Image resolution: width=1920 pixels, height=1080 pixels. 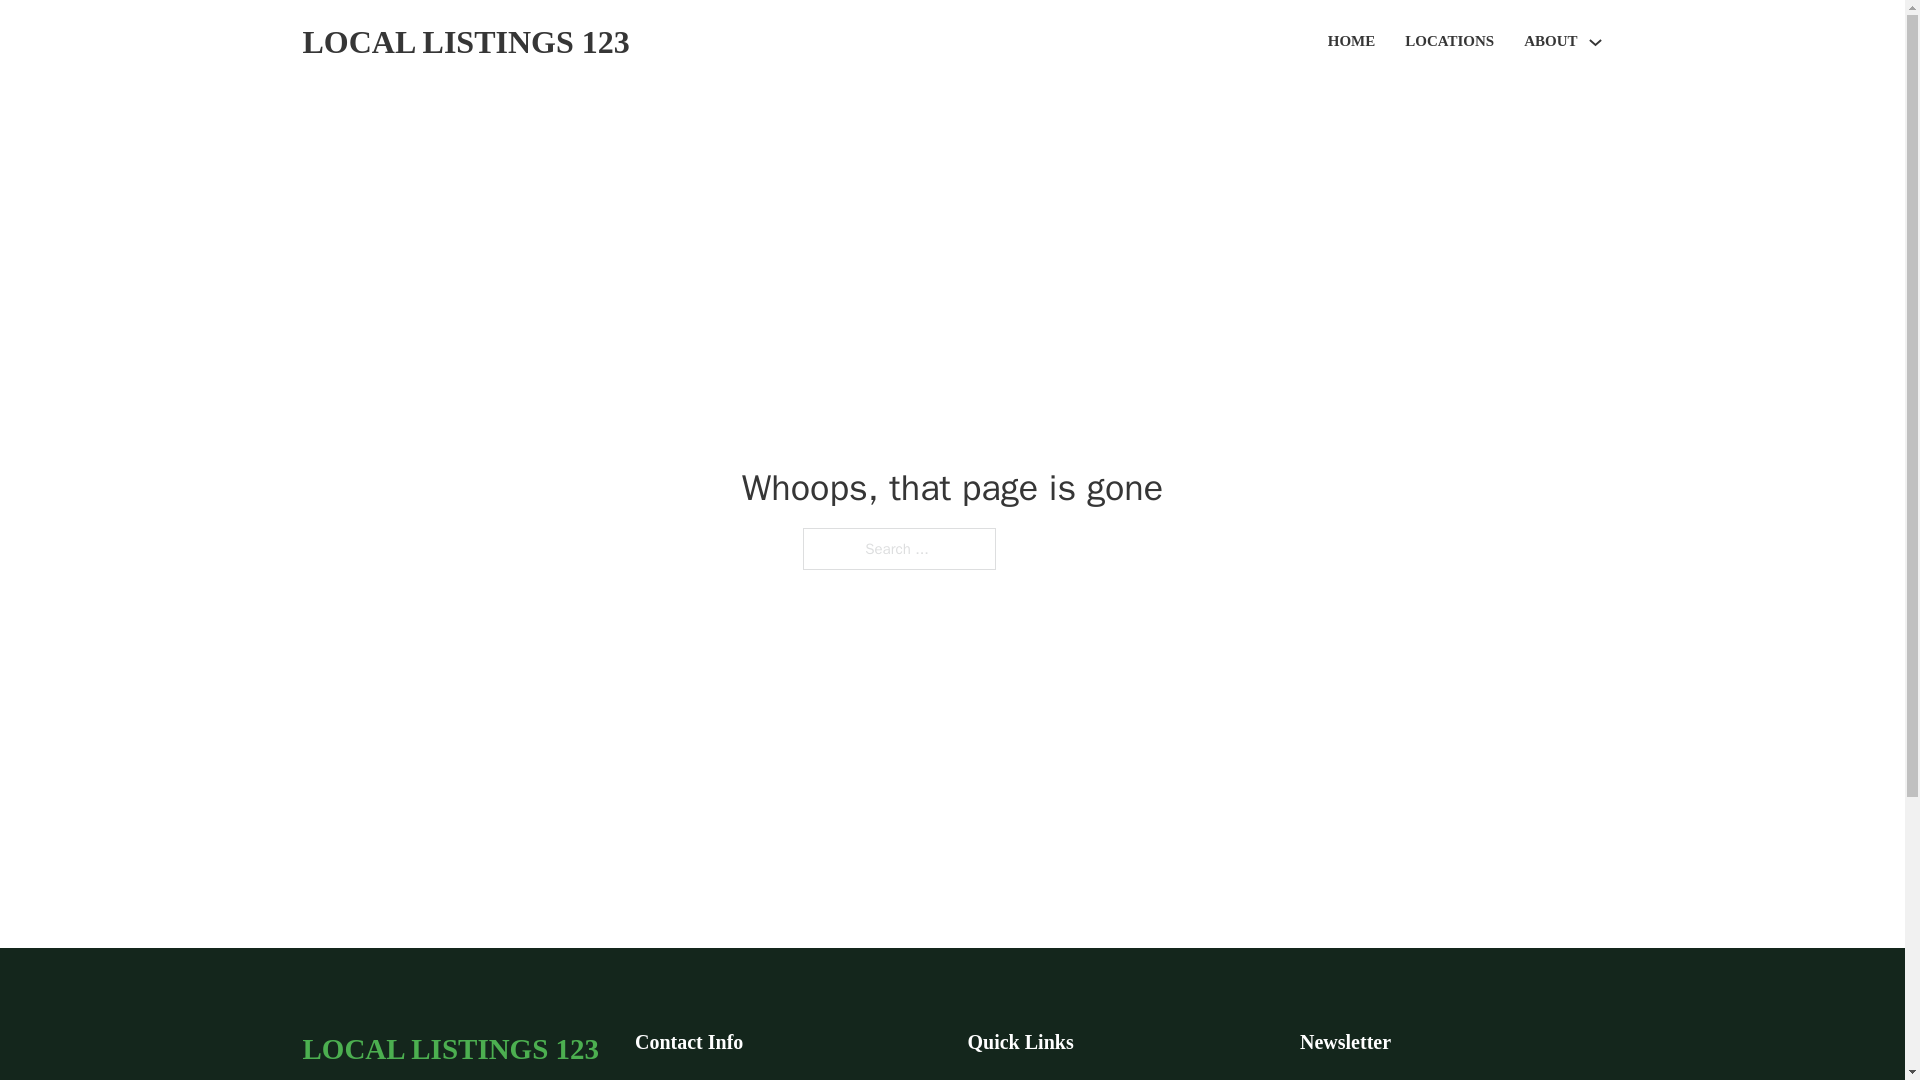 I want to click on LOCAL LISTINGS 123, so click(x=465, y=42).